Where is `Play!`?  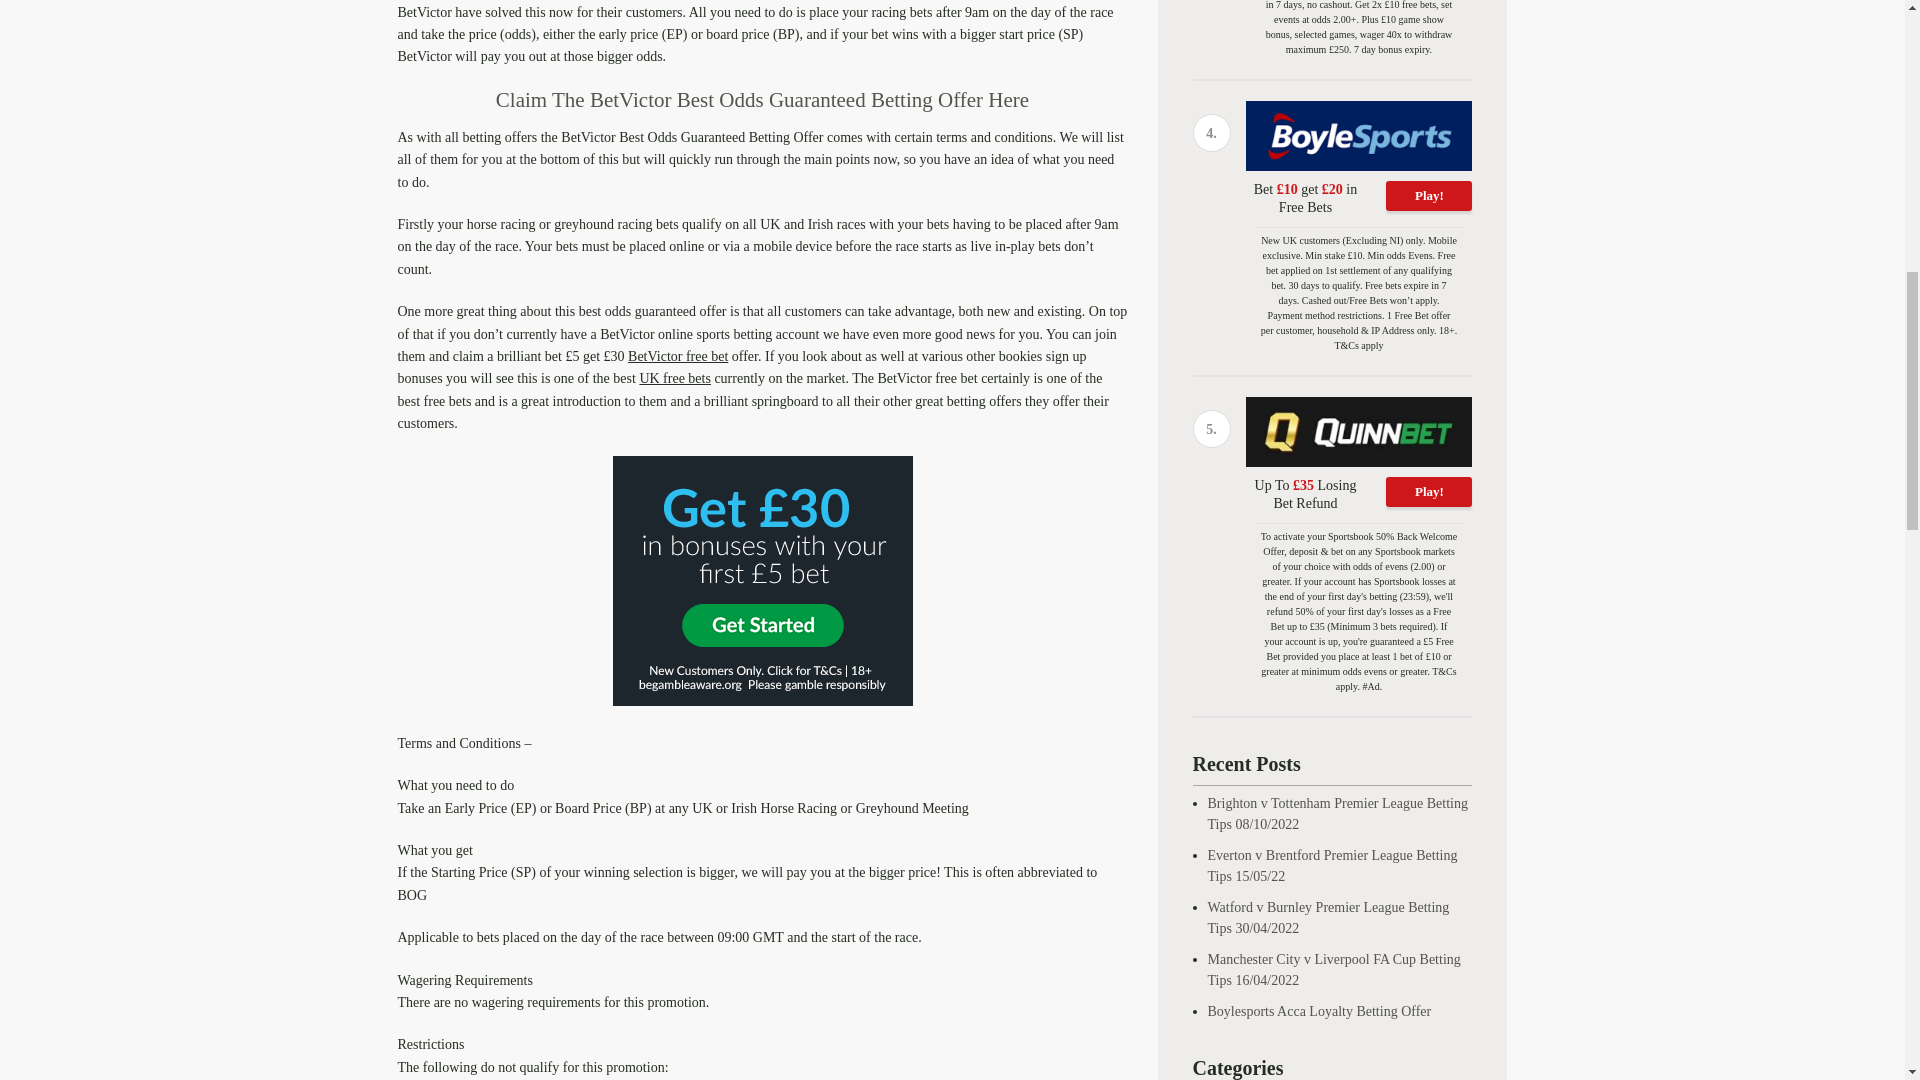
Play! is located at coordinates (1429, 492).